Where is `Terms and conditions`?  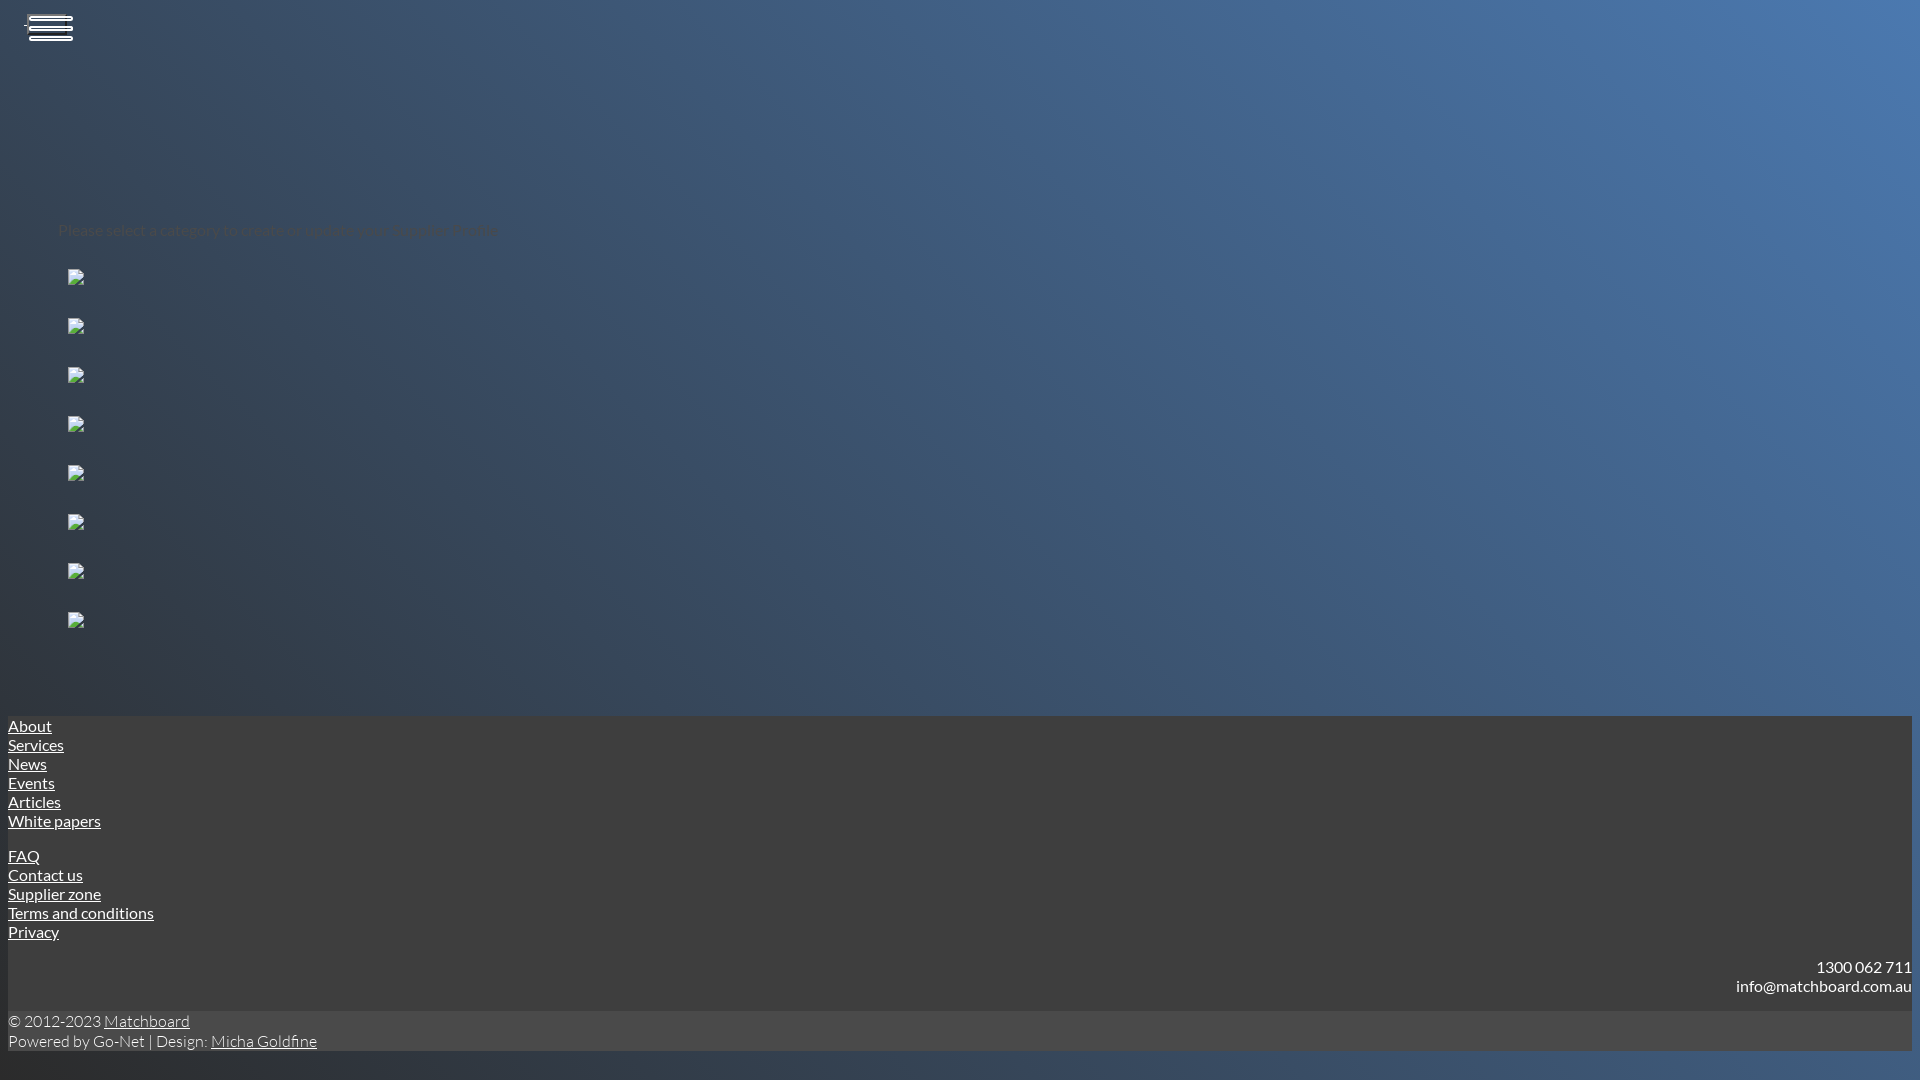
Terms and conditions is located at coordinates (81, 912).